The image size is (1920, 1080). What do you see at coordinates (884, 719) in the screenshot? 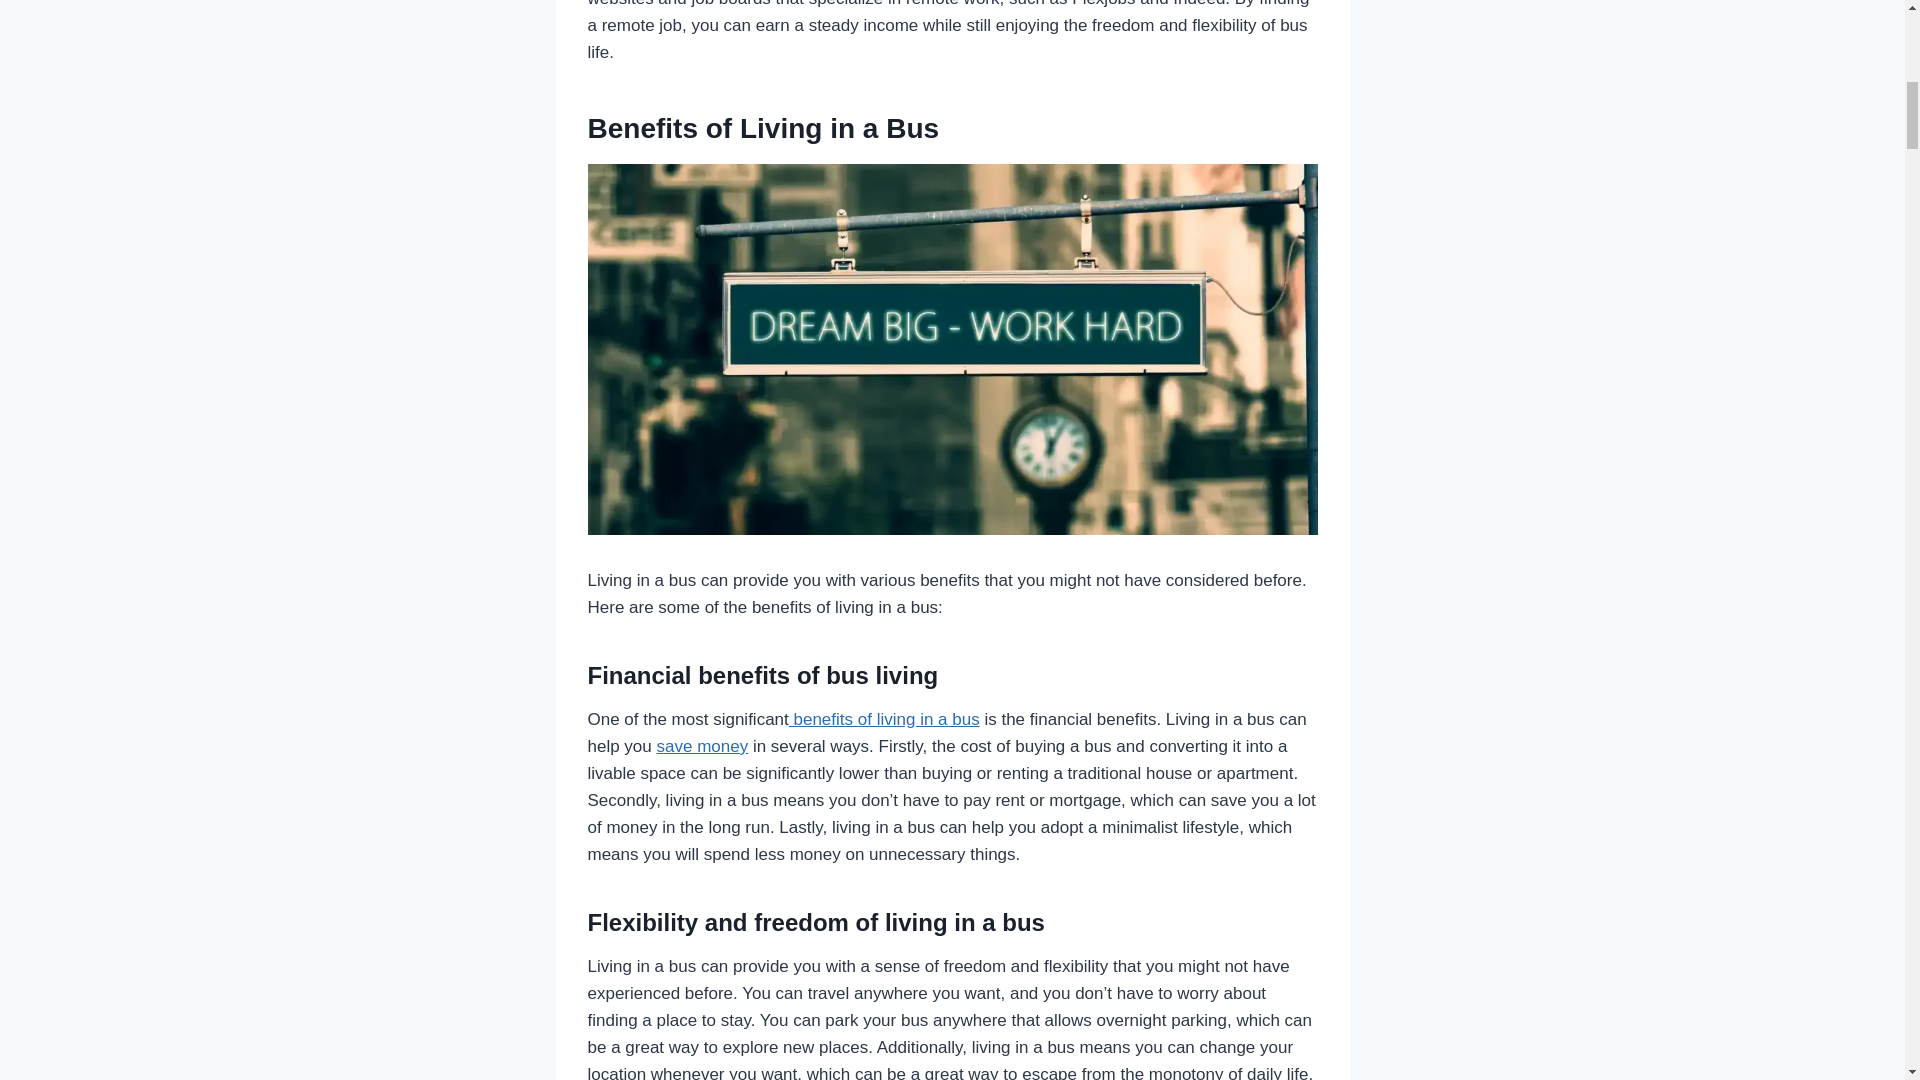
I see `benefits of living in a bus` at bounding box center [884, 719].